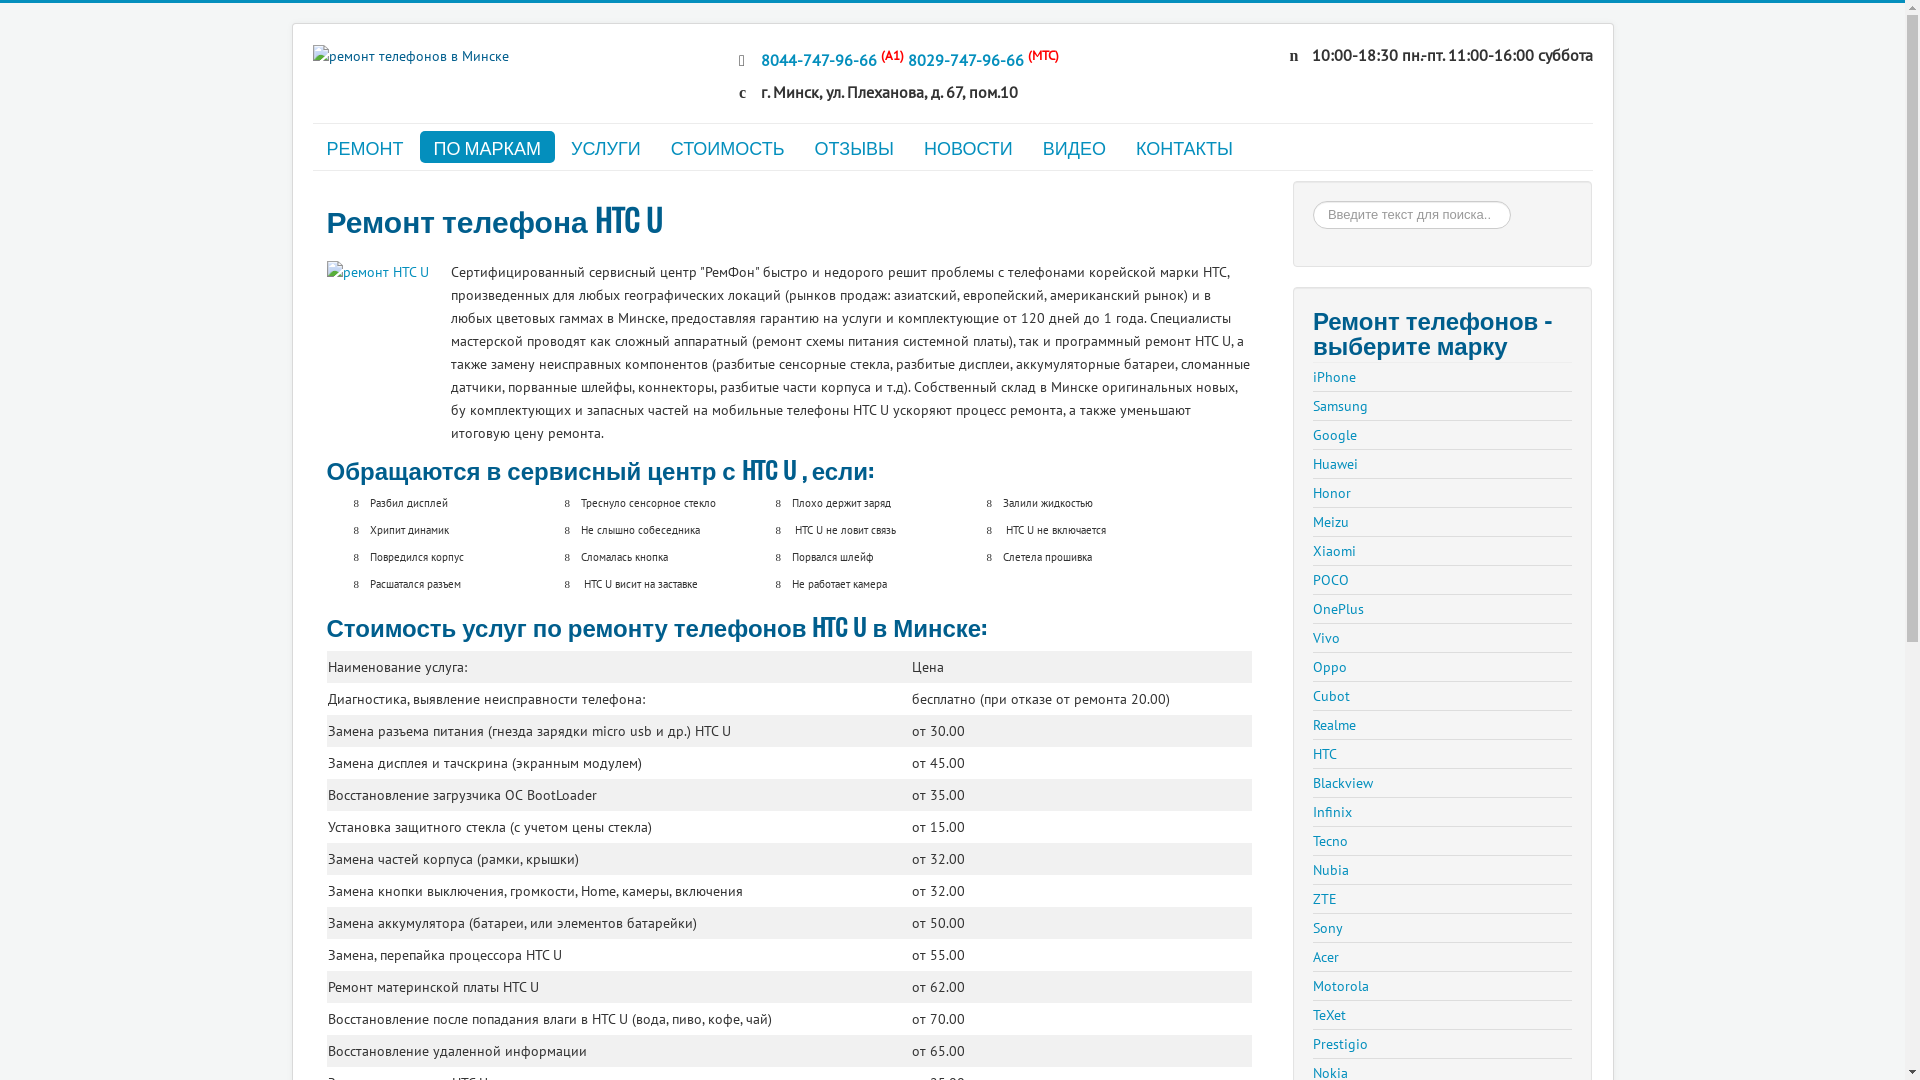  Describe the element at coordinates (1443, 870) in the screenshot. I see `Nubia` at that location.